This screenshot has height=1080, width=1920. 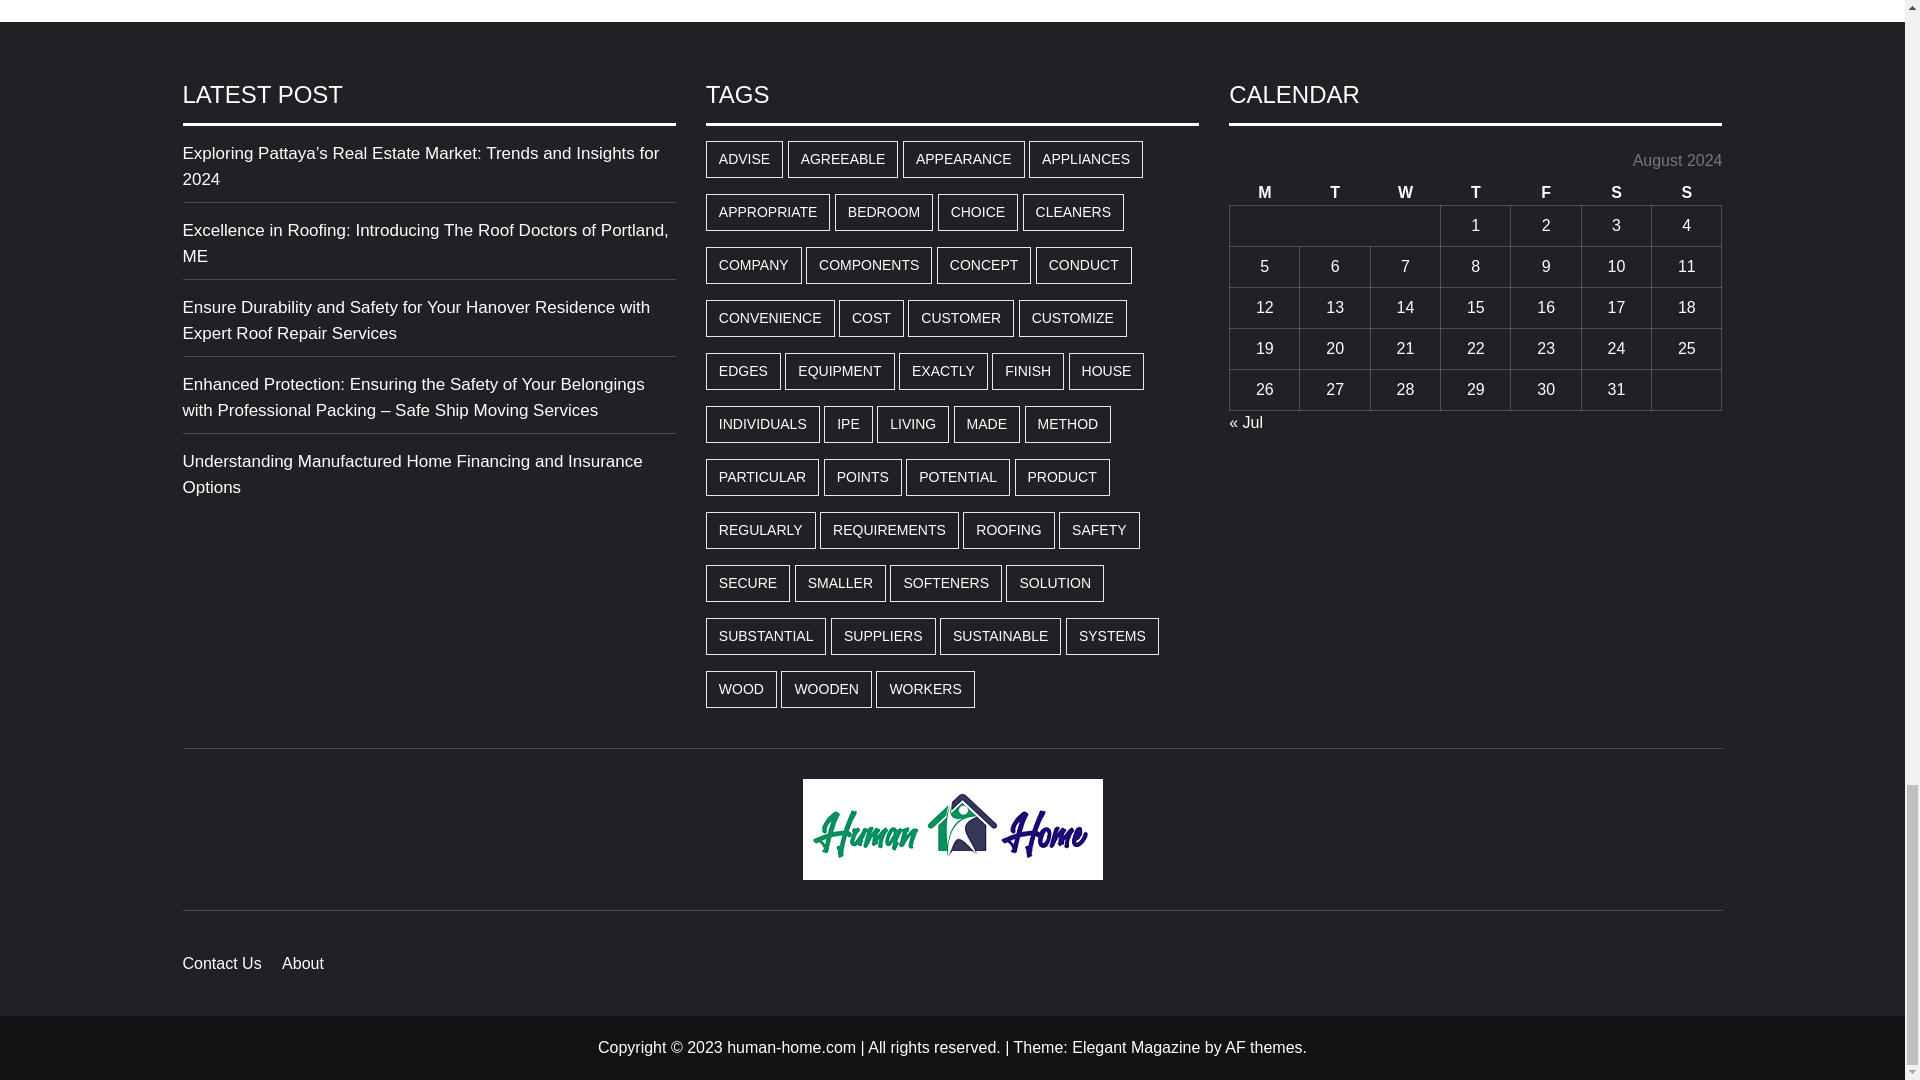 I want to click on Sunday, so click(x=1686, y=194).